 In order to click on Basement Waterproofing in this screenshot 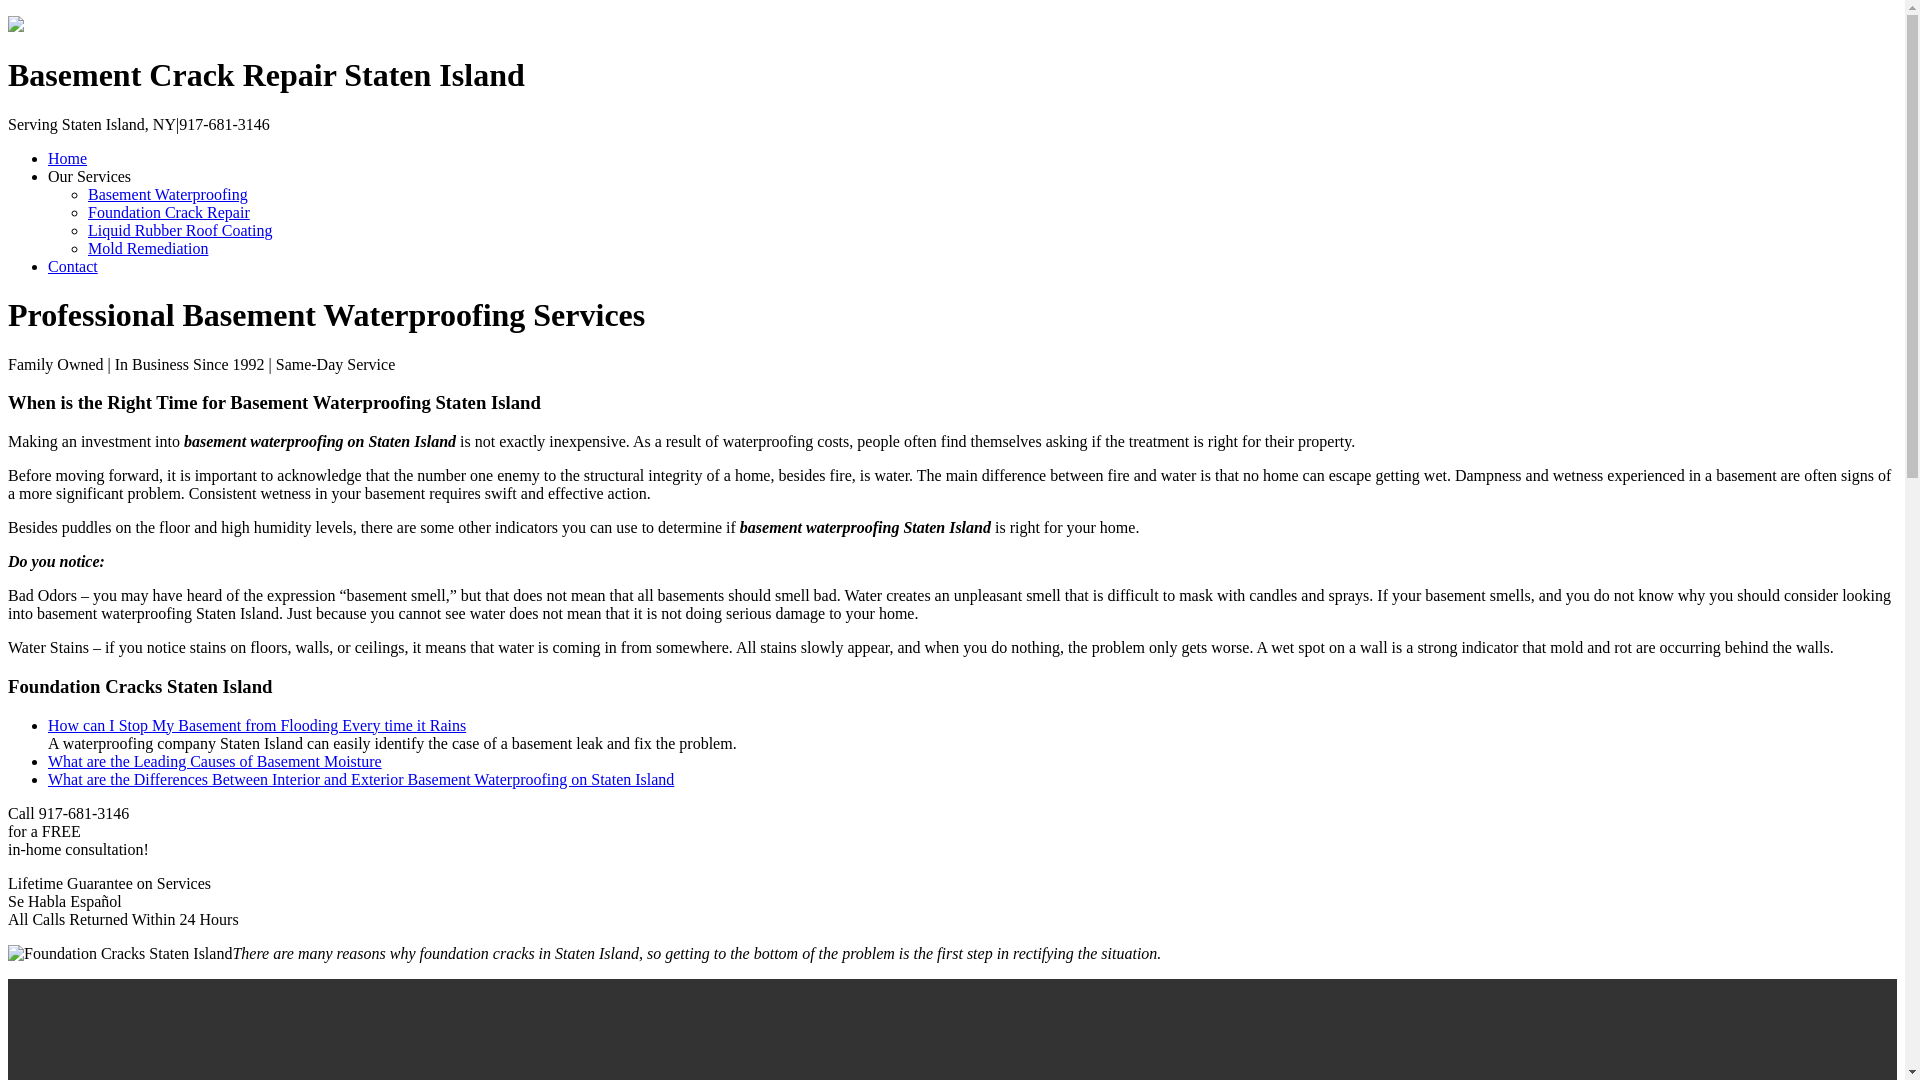, I will do `click(168, 194)`.